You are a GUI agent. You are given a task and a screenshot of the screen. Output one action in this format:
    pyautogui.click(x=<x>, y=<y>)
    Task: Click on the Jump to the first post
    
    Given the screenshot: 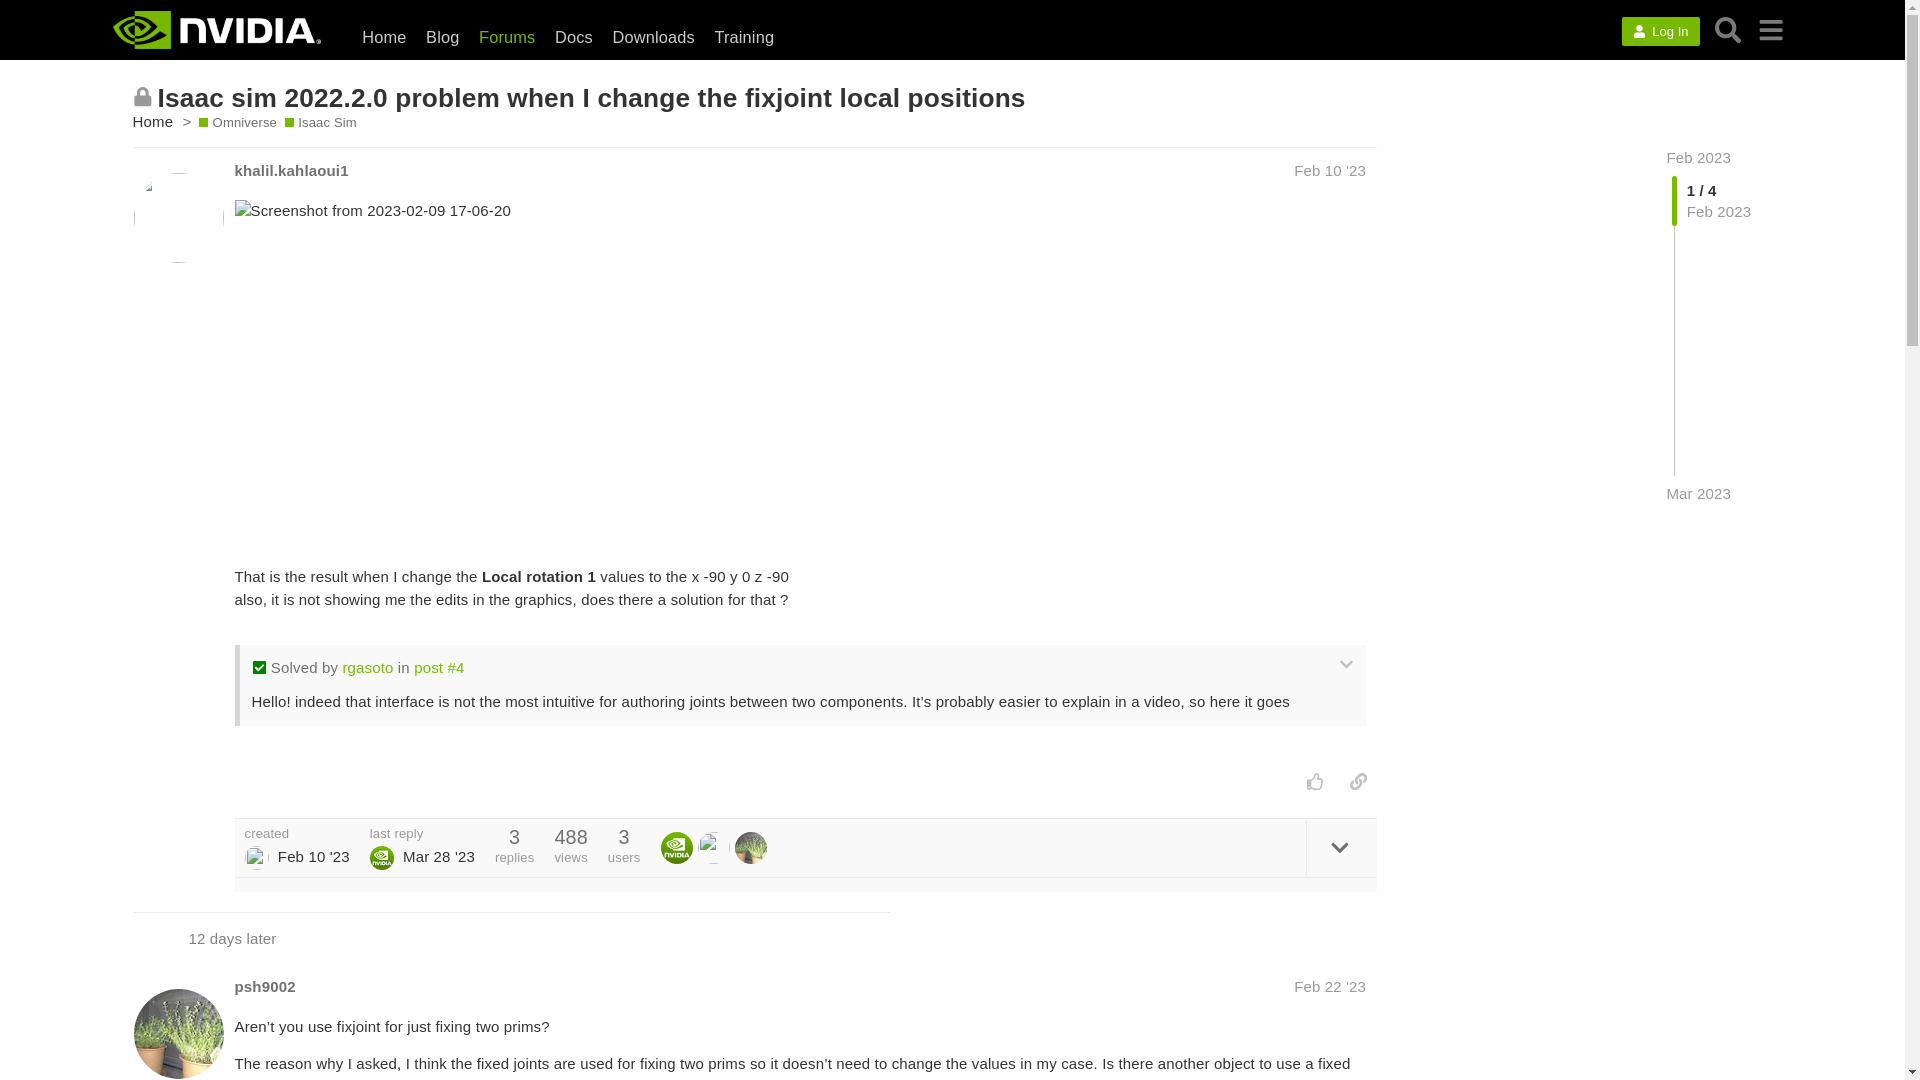 What is the action you would take?
    pyautogui.click(x=1698, y=158)
    